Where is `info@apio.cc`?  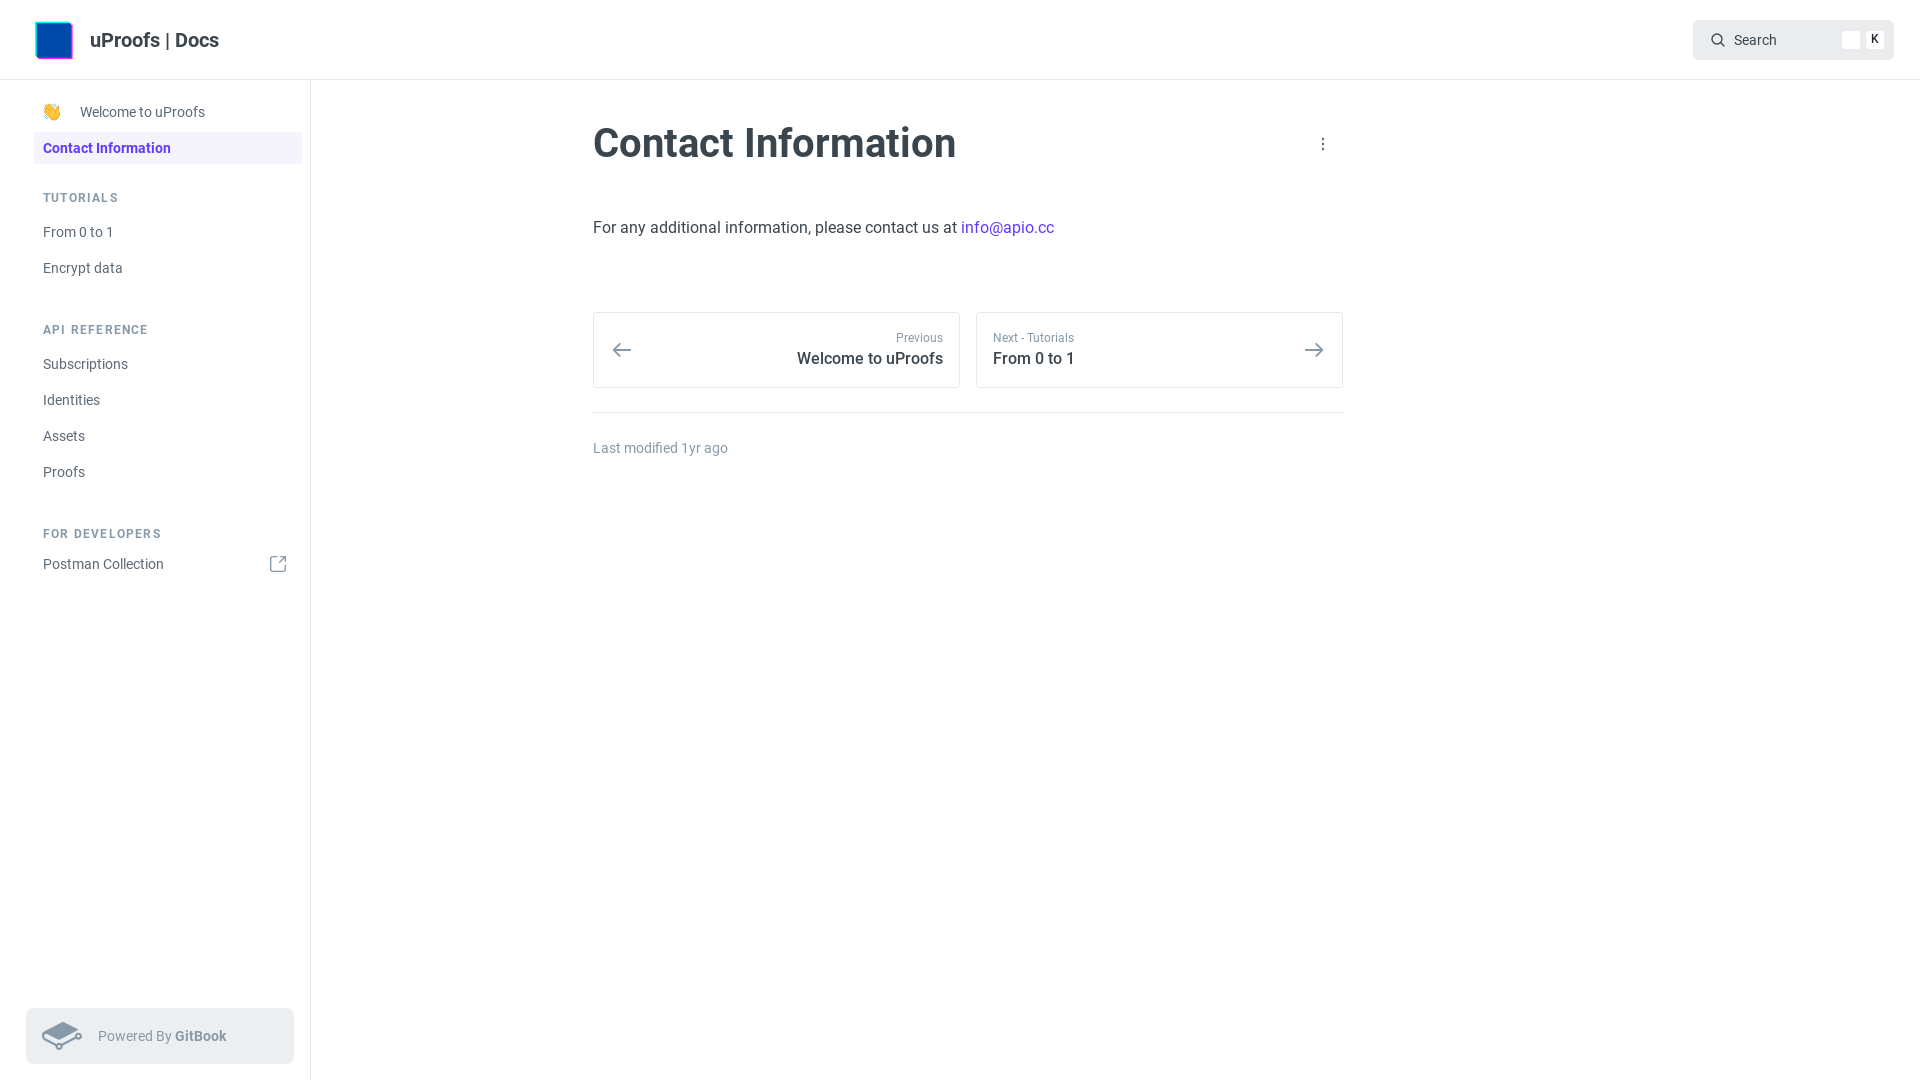 info@apio.cc is located at coordinates (1008, 228).